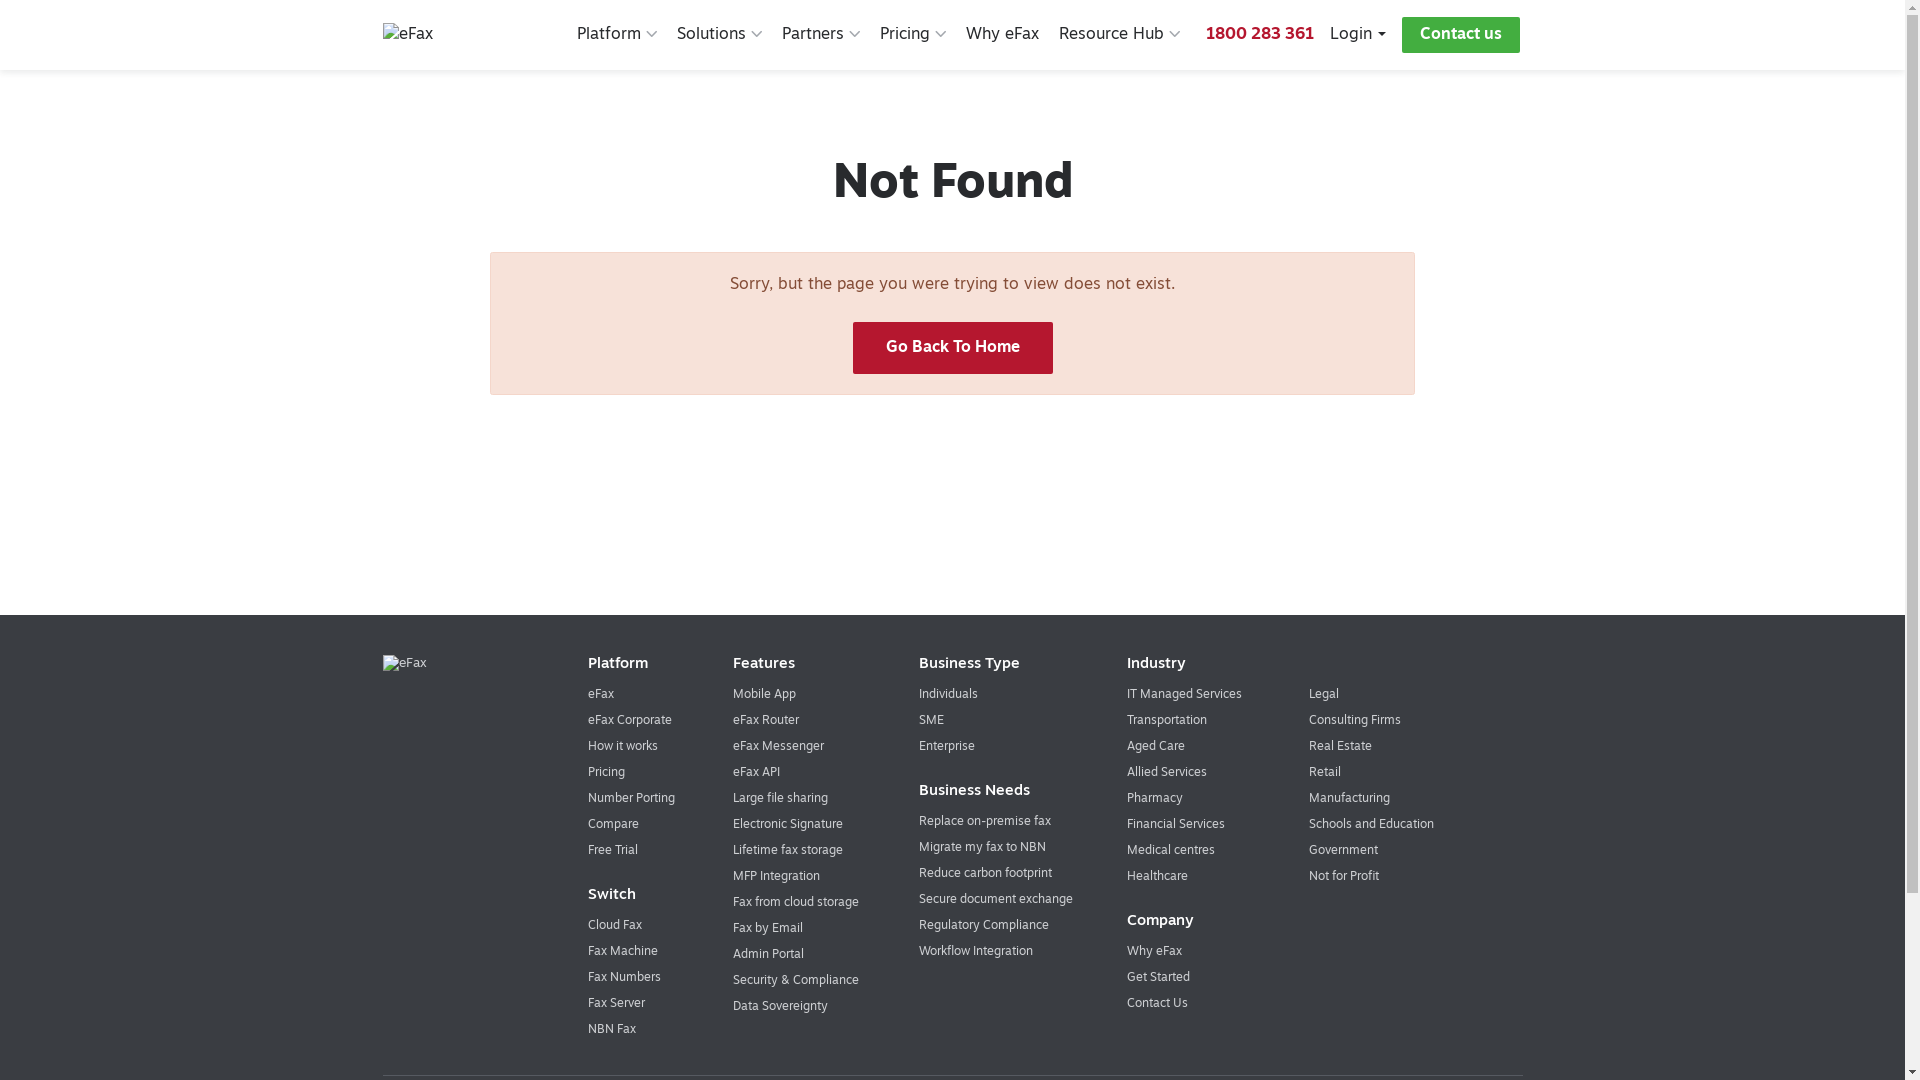 The height and width of the screenshot is (1080, 1920). What do you see at coordinates (976, 952) in the screenshot?
I see `Workflow Integration` at bounding box center [976, 952].